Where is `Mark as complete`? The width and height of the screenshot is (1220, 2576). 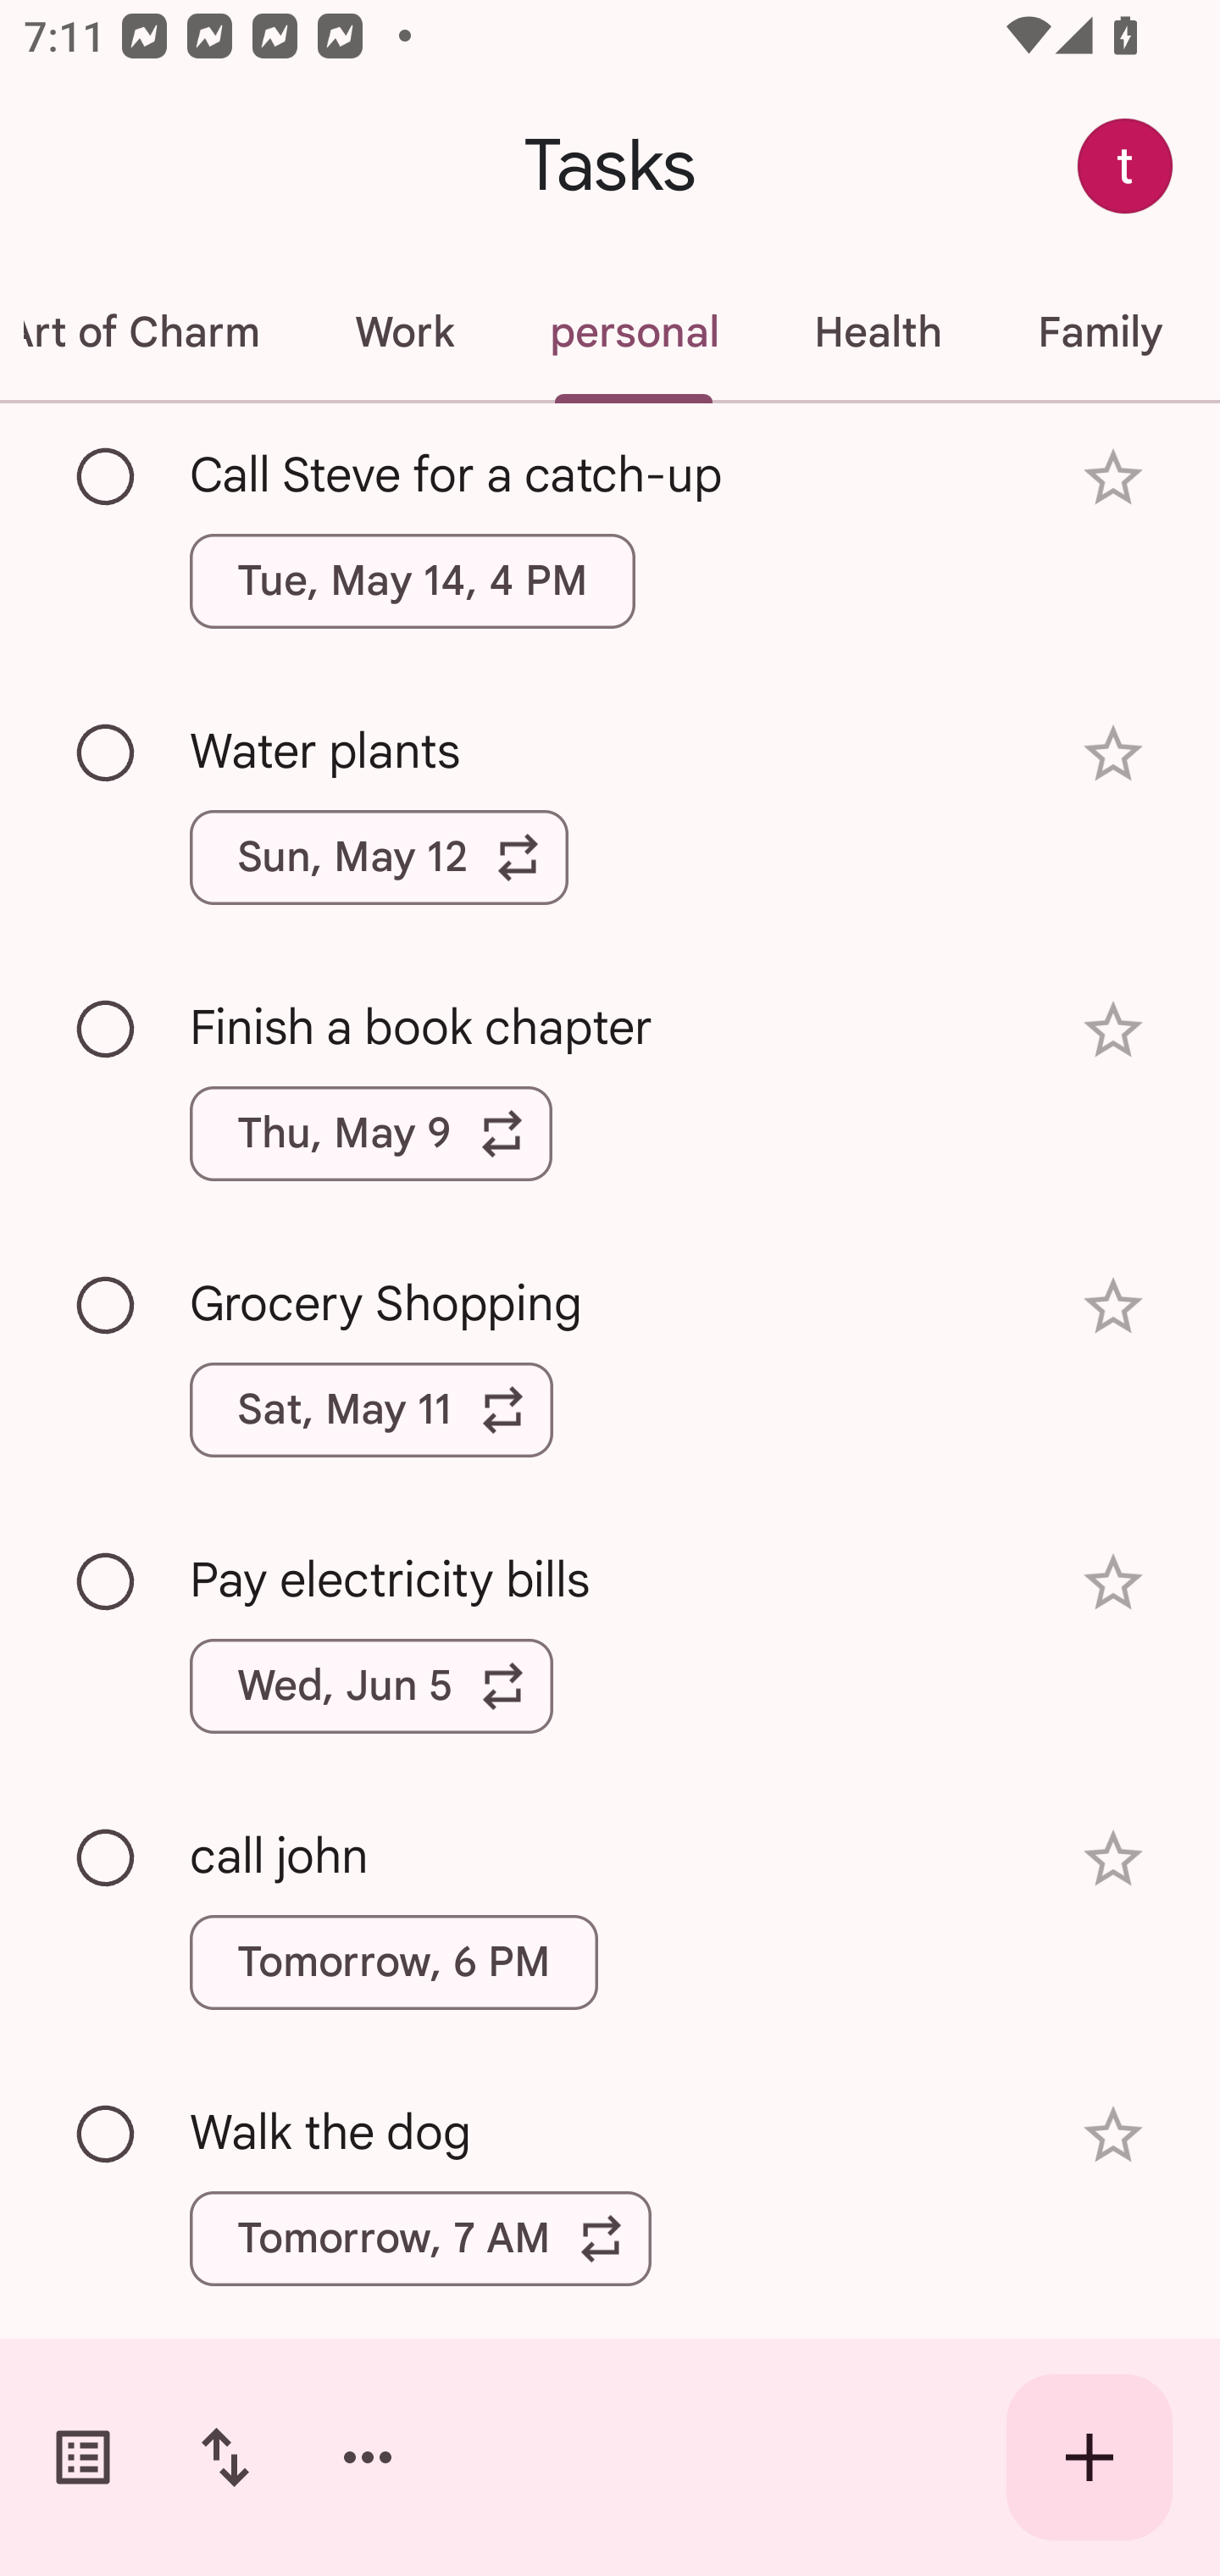 Mark as complete is located at coordinates (107, 1583).